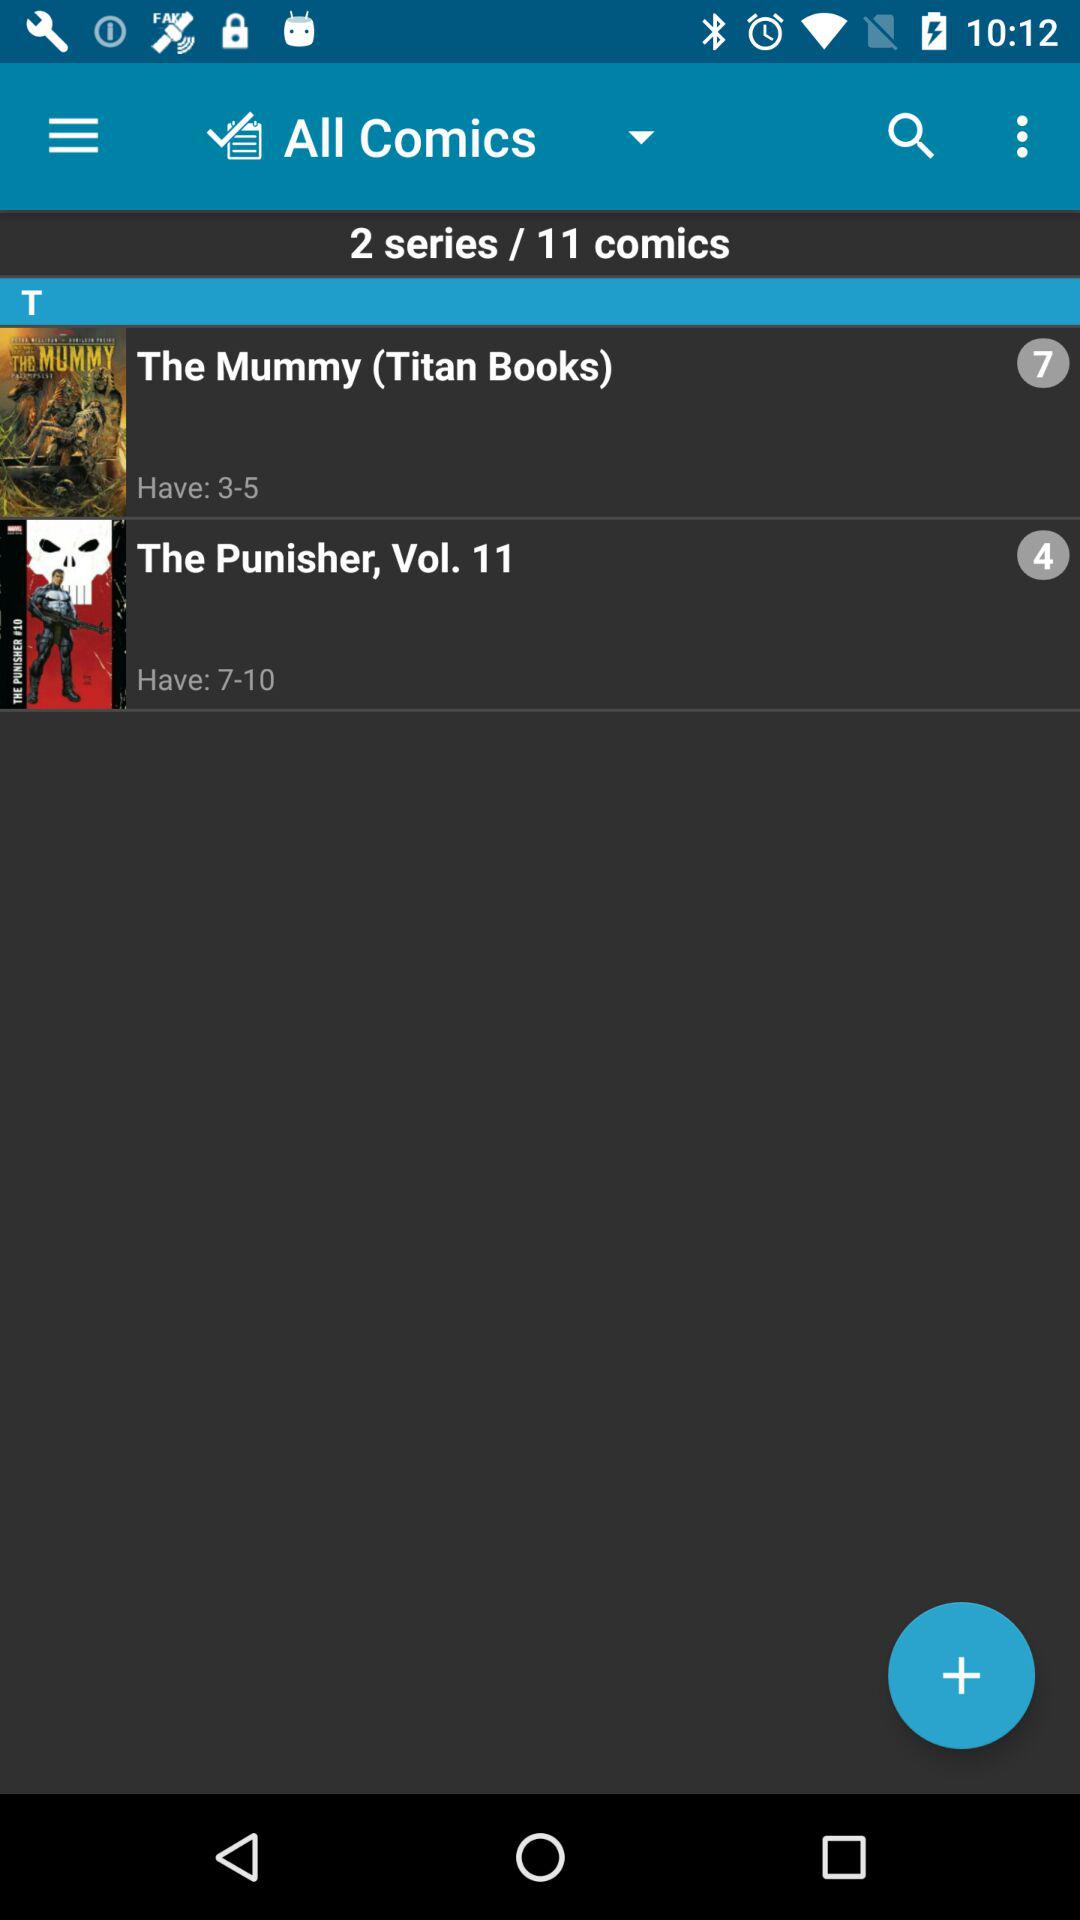 Image resolution: width=1080 pixels, height=1920 pixels. I want to click on all contact open, so click(962, 1676).